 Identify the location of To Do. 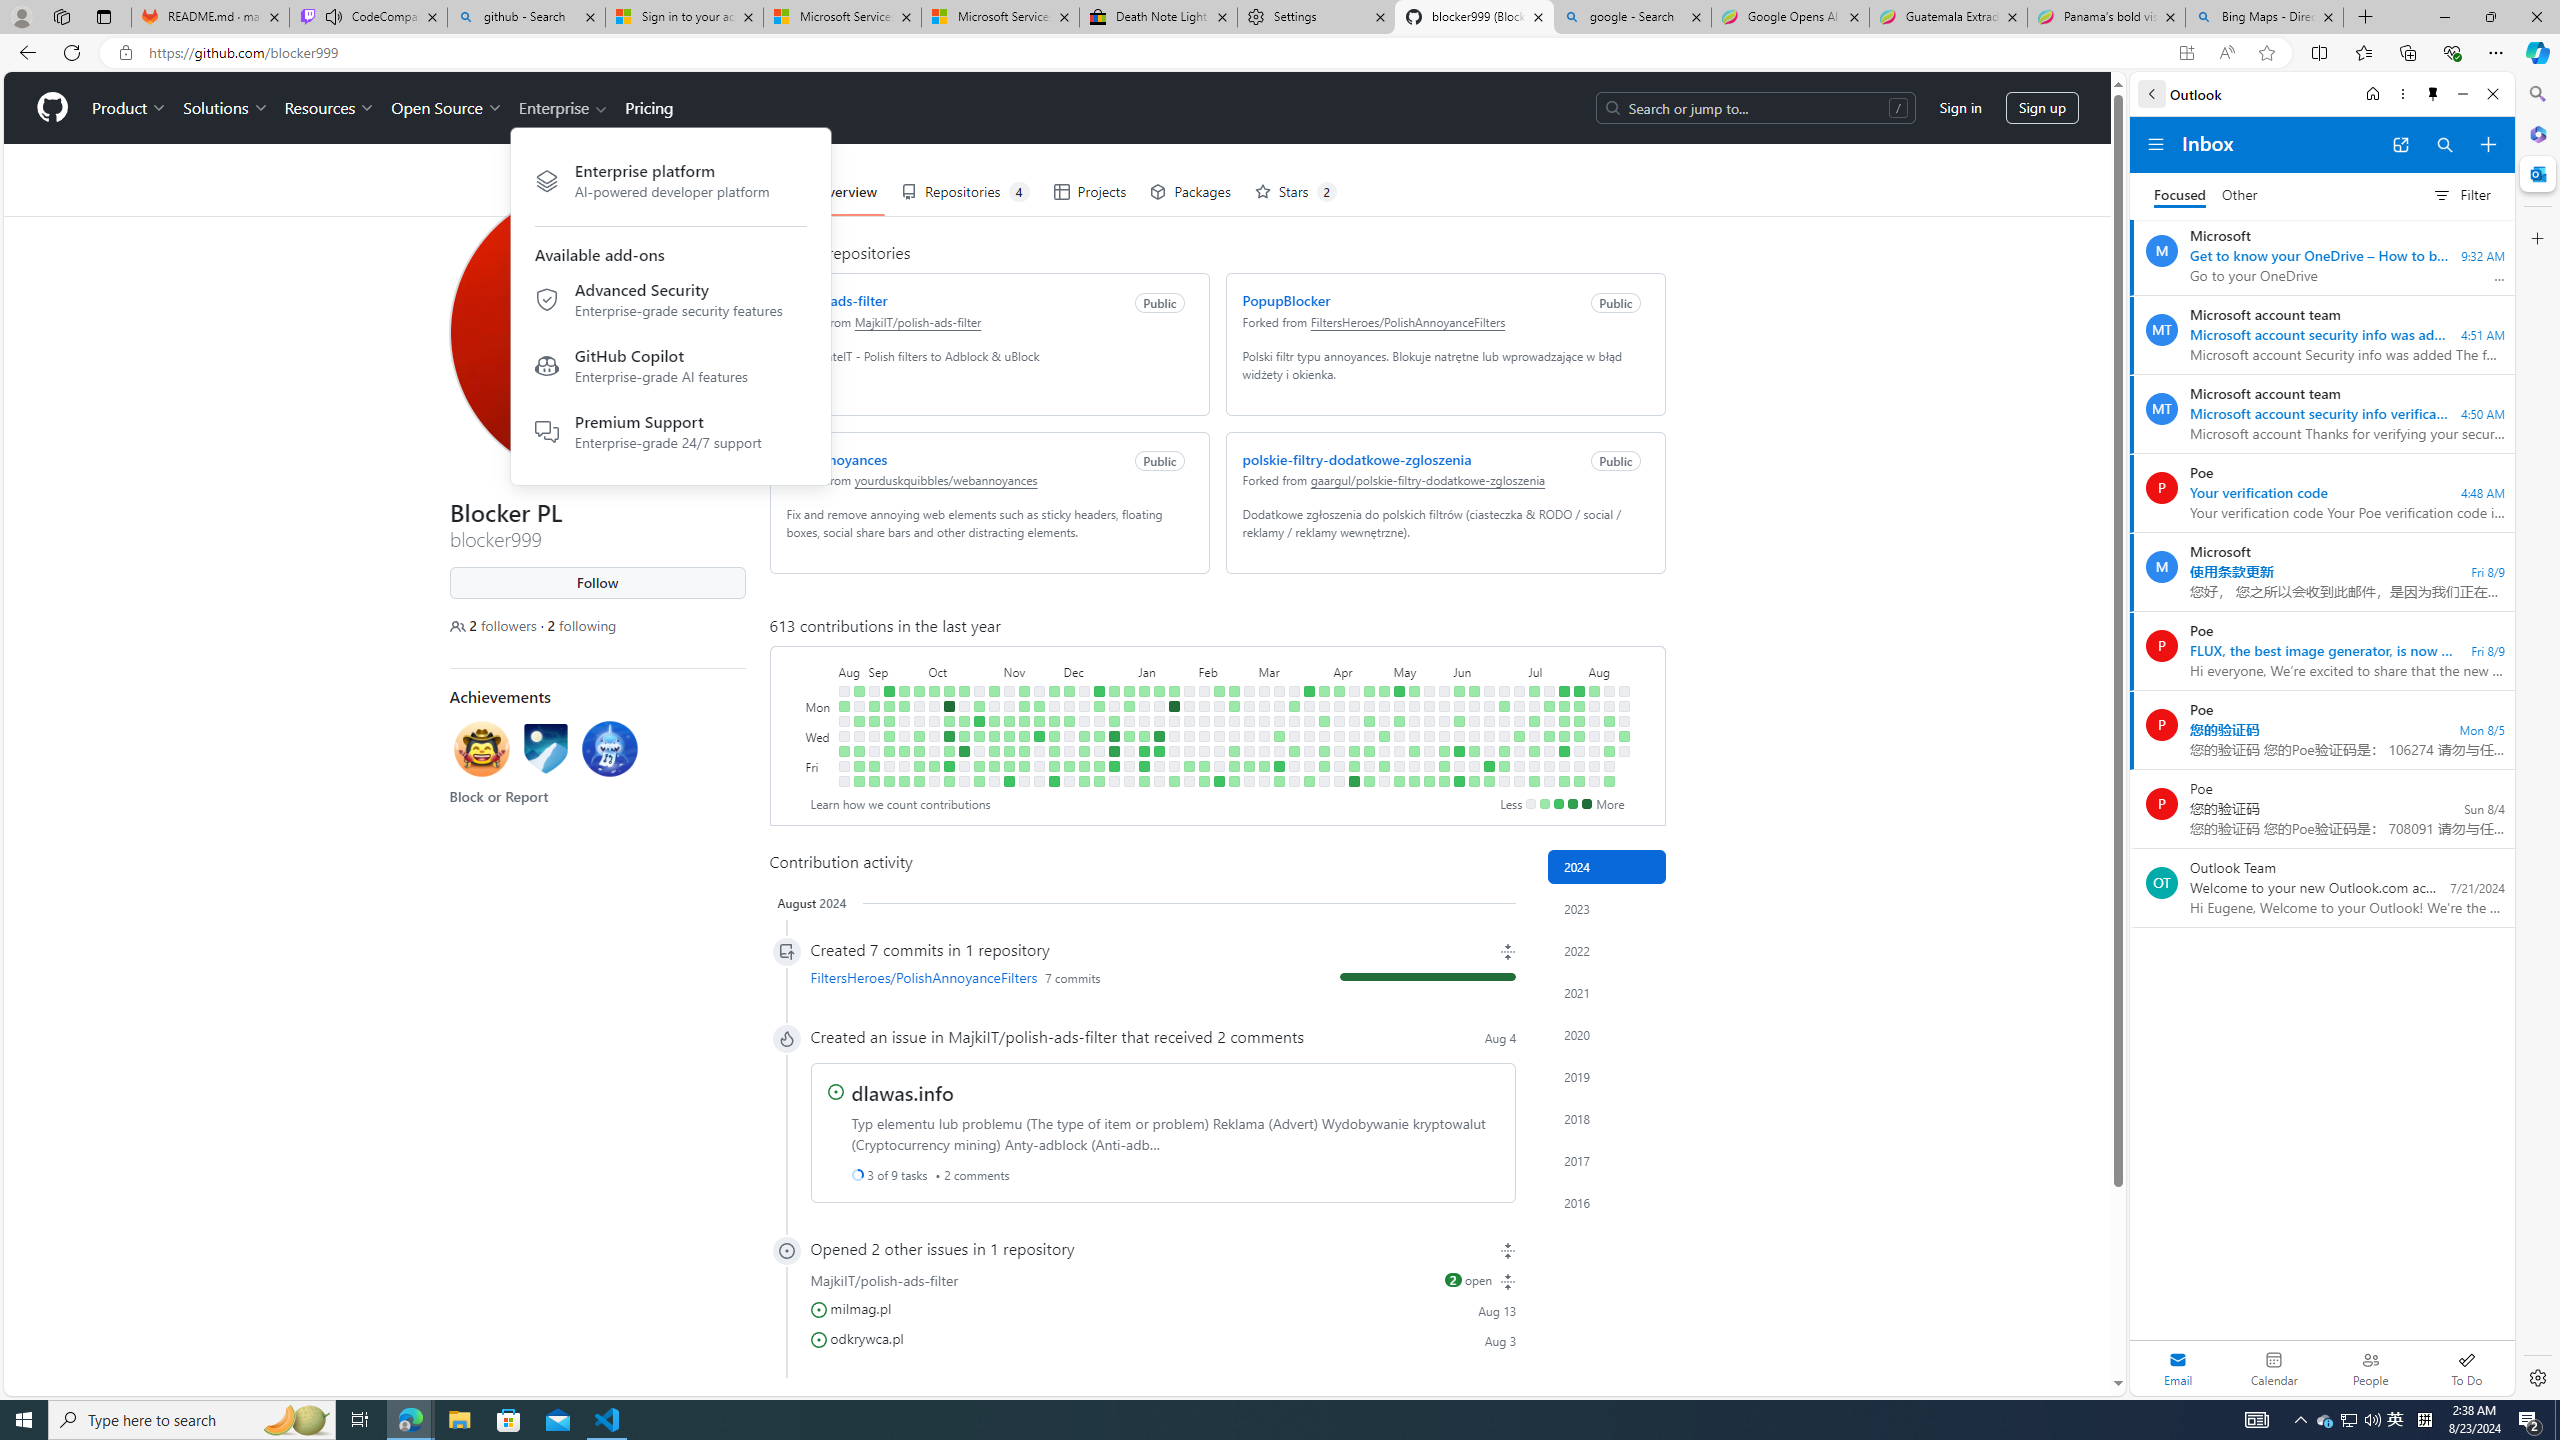
(2466, 1368).